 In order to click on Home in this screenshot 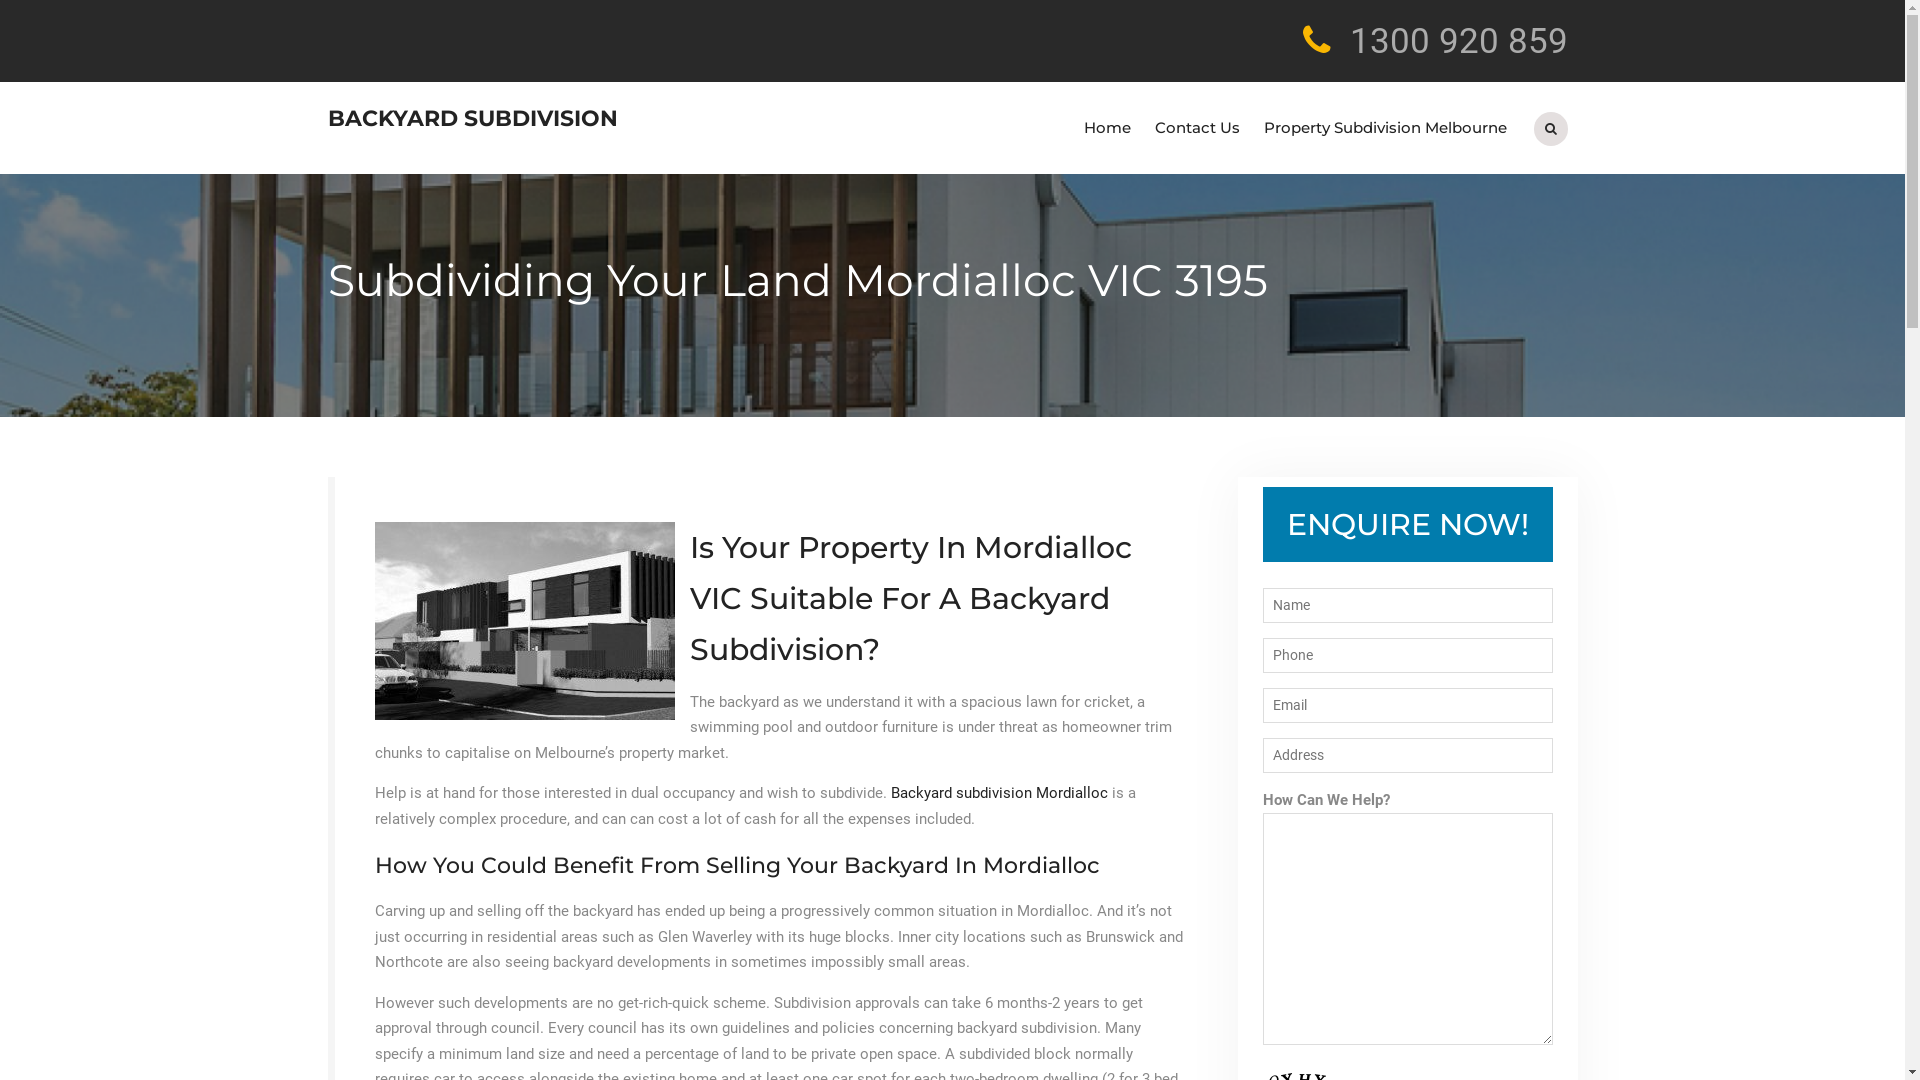, I will do `click(1108, 128)`.